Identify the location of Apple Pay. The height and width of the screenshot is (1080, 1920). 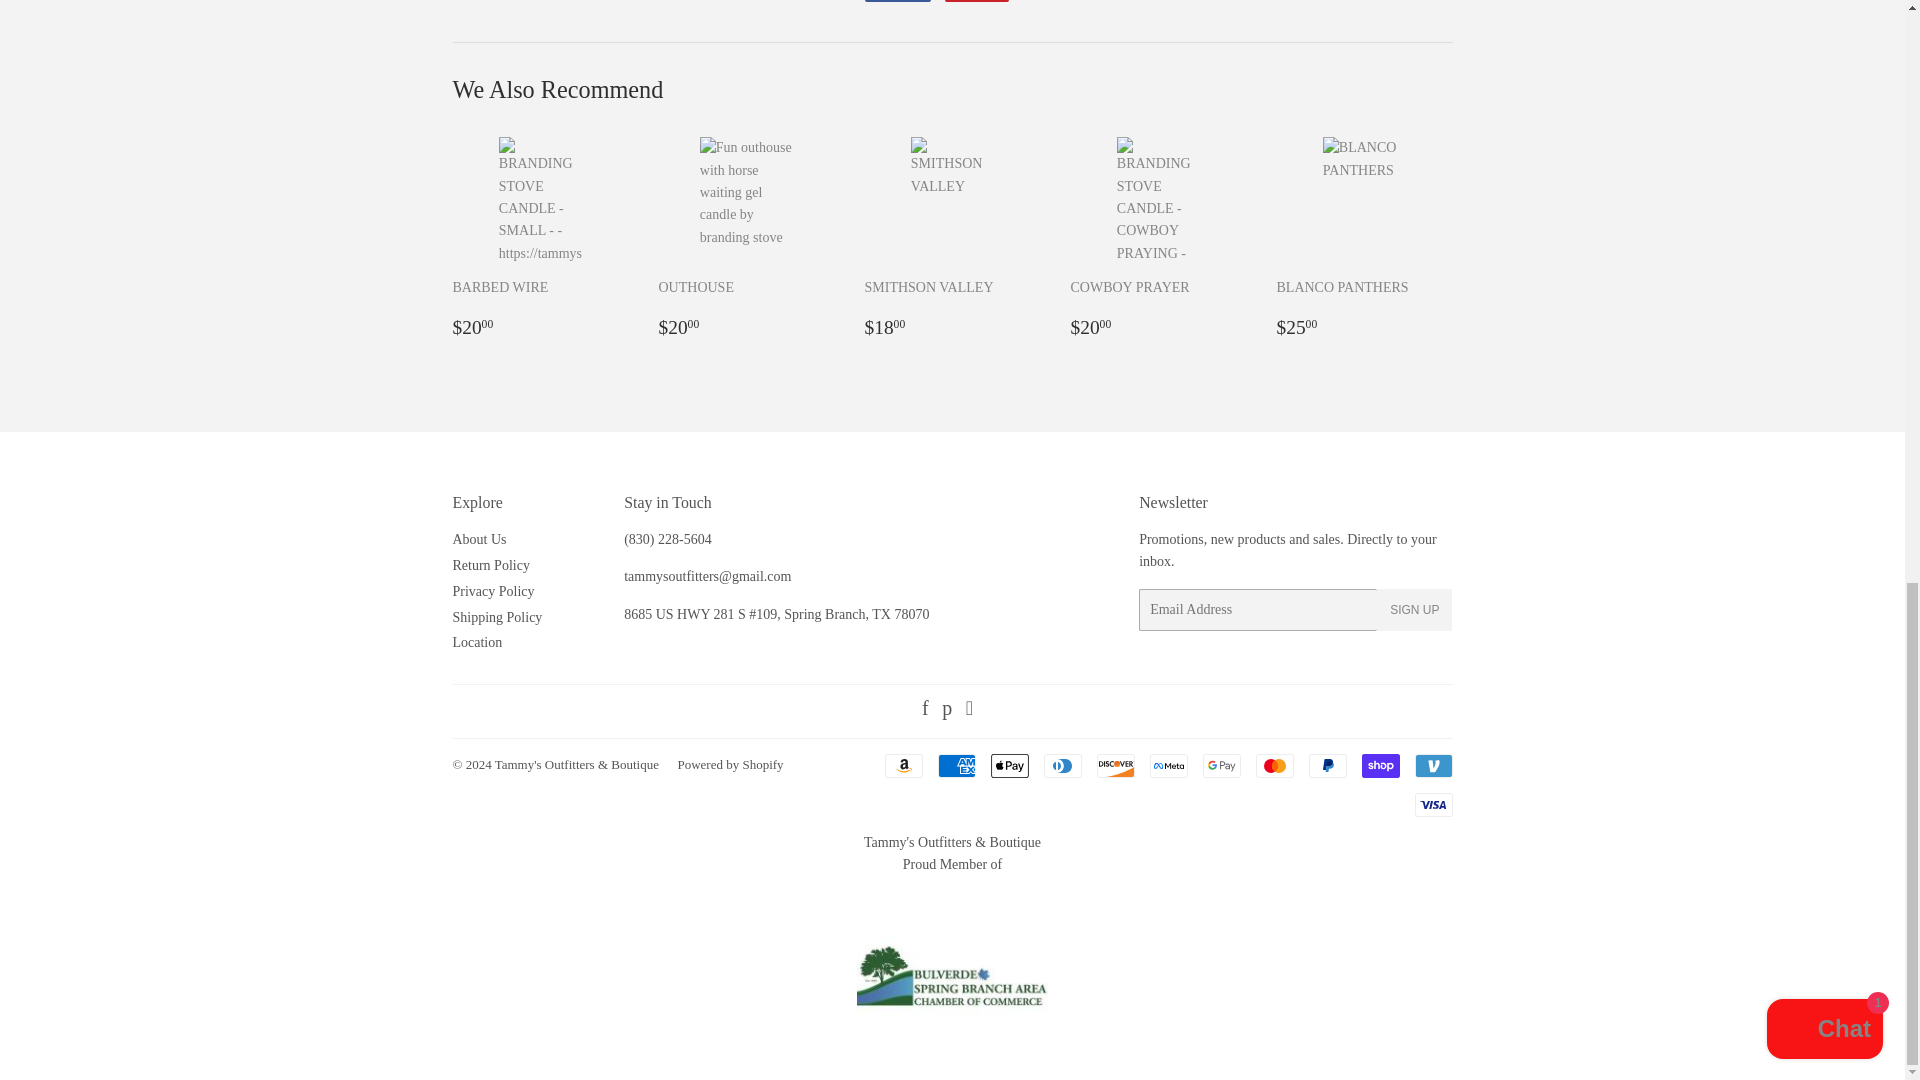
(1008, 765).